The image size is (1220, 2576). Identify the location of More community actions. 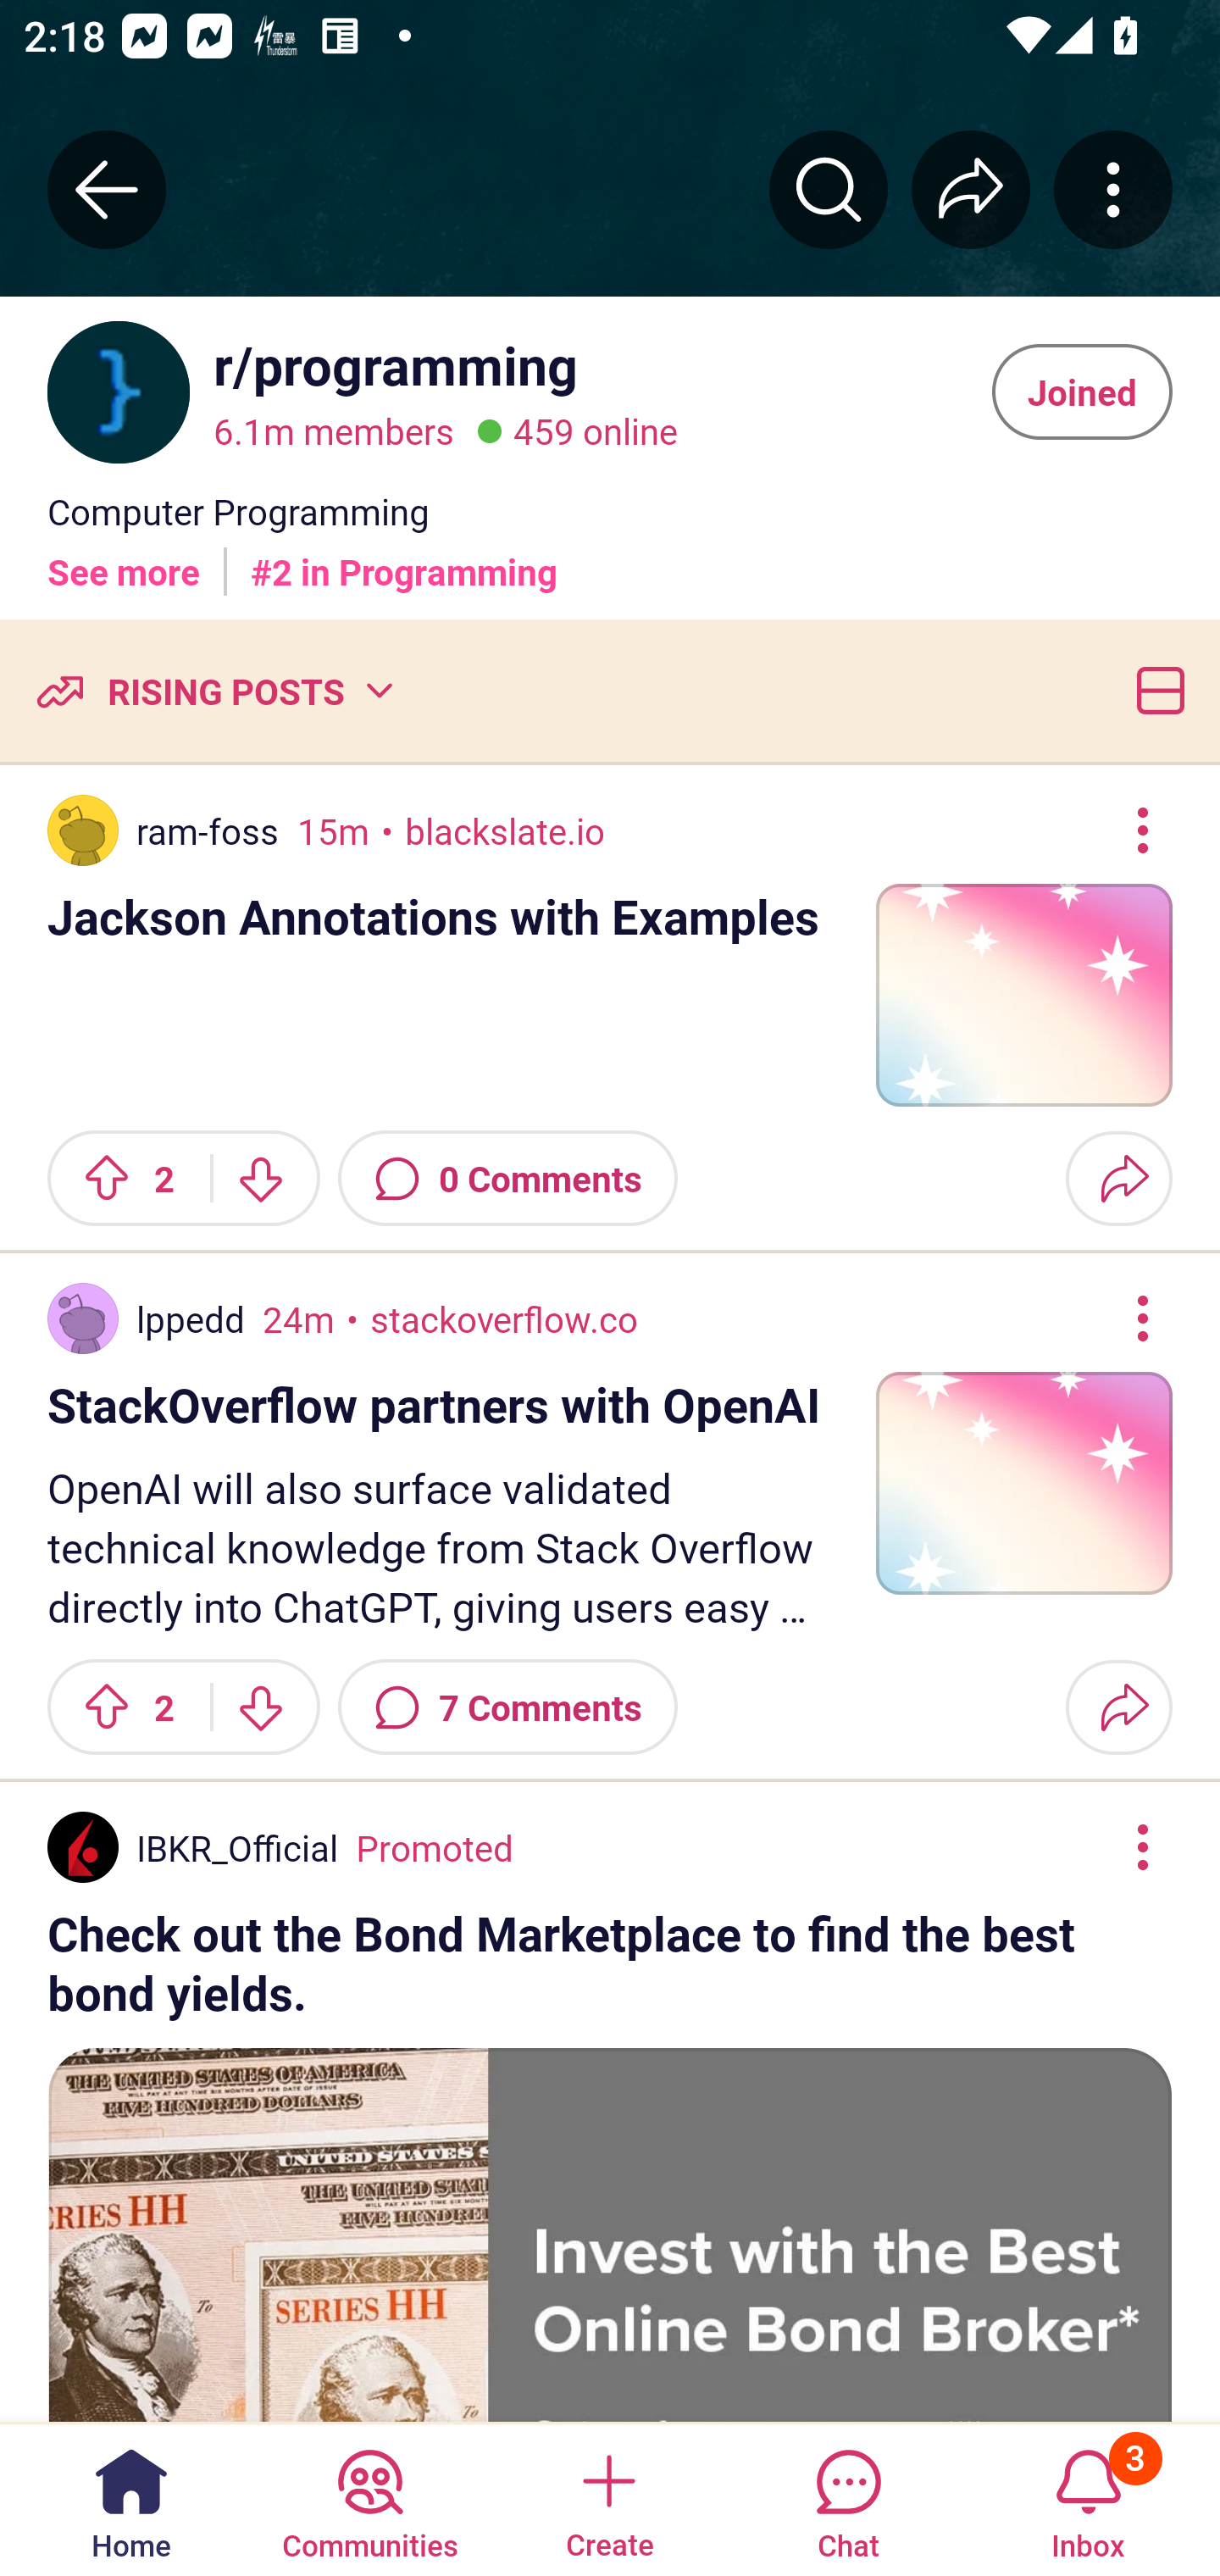
(1113, 189).